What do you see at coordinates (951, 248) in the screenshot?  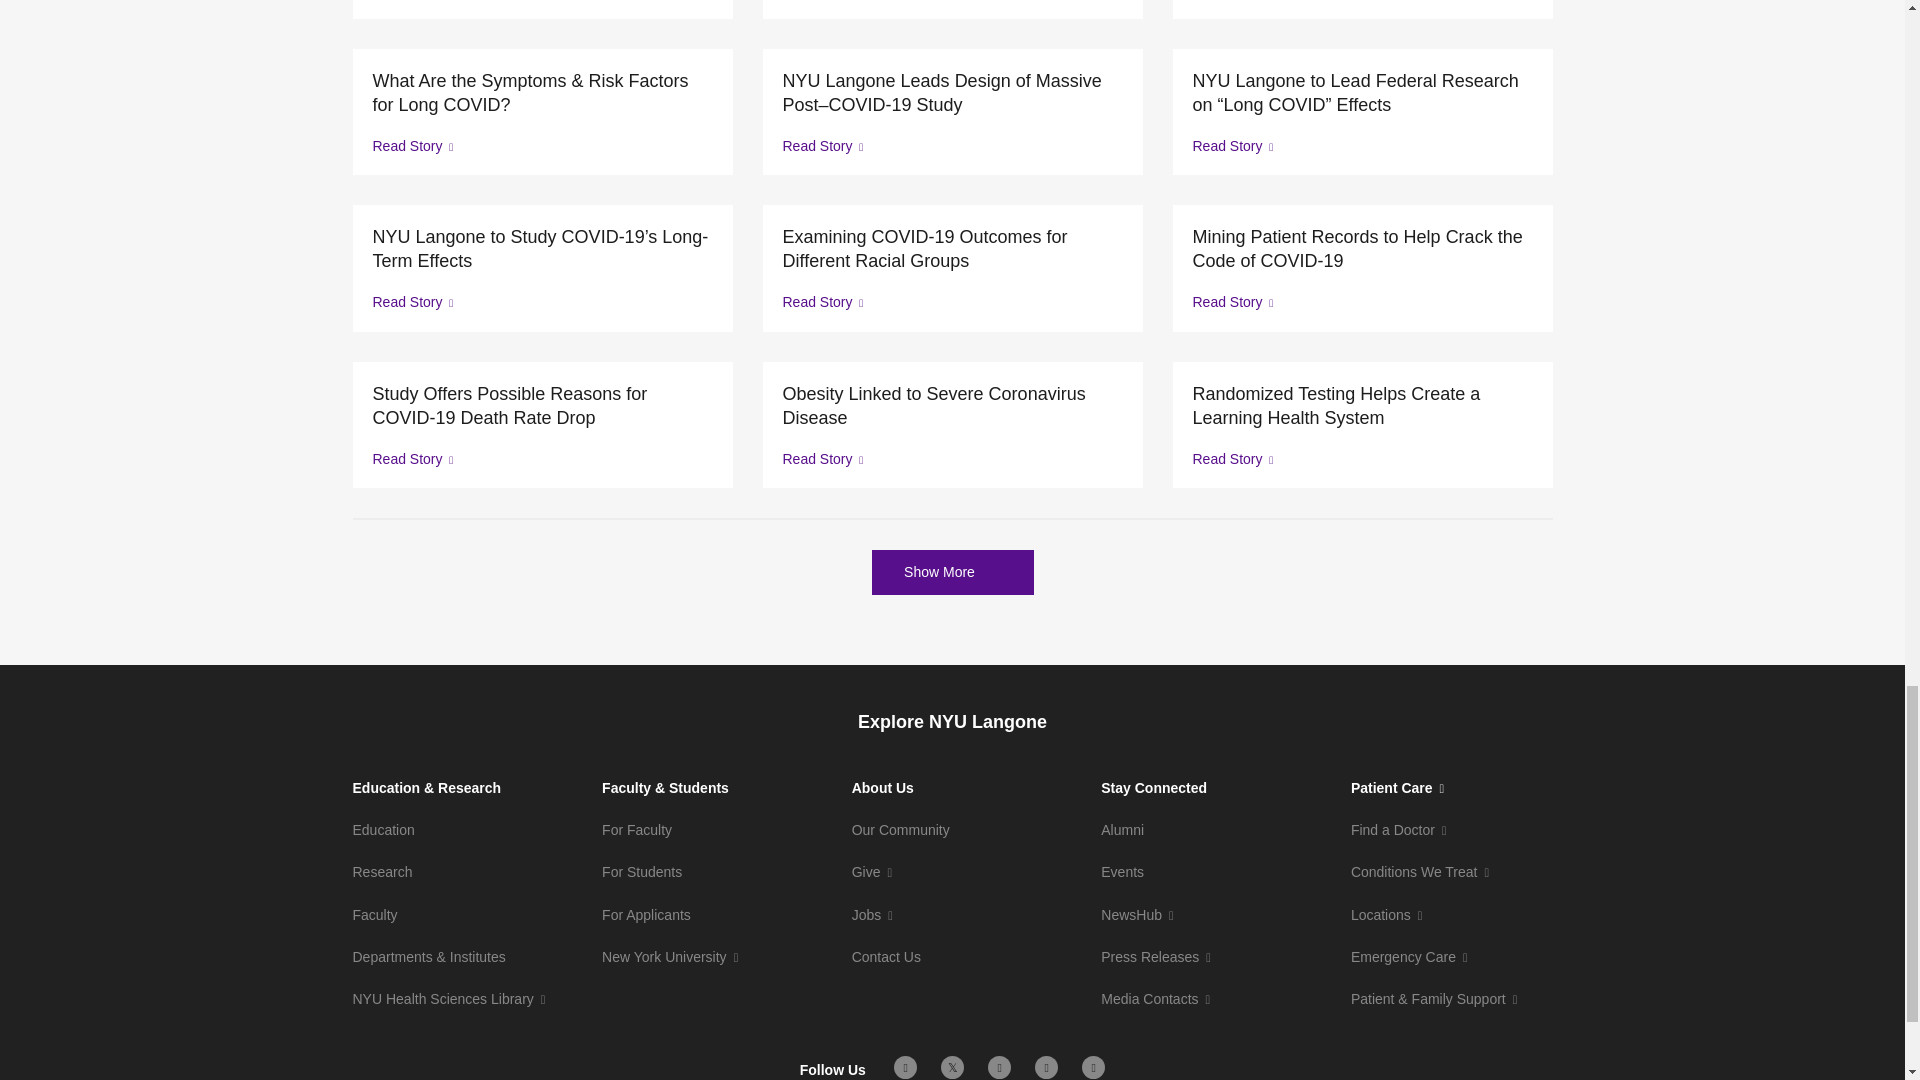 I see `Examining COVID-19 Outcomes for Different Racial Groups` at bounding box center [951, 248].